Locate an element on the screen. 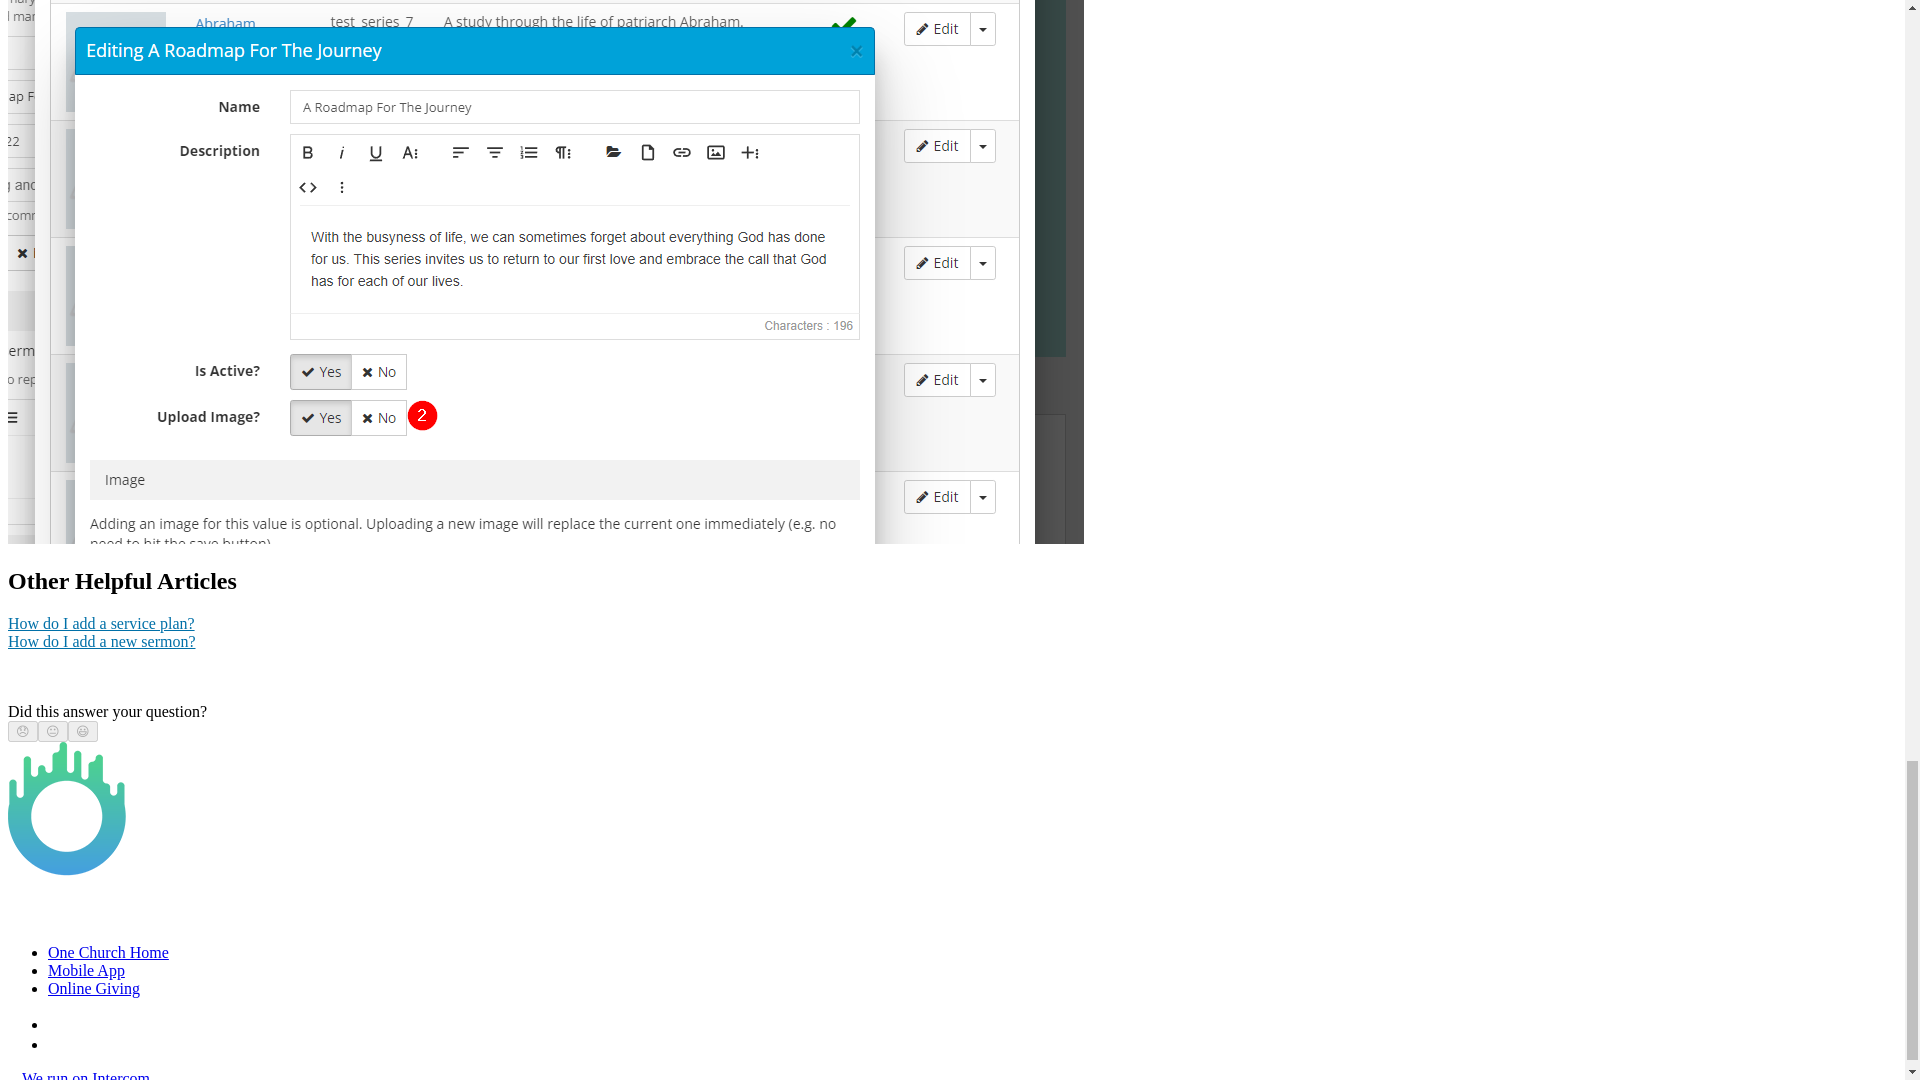 This screenshot has height=1080, width=1920. Mobile App is located at coordinates (86, 970).